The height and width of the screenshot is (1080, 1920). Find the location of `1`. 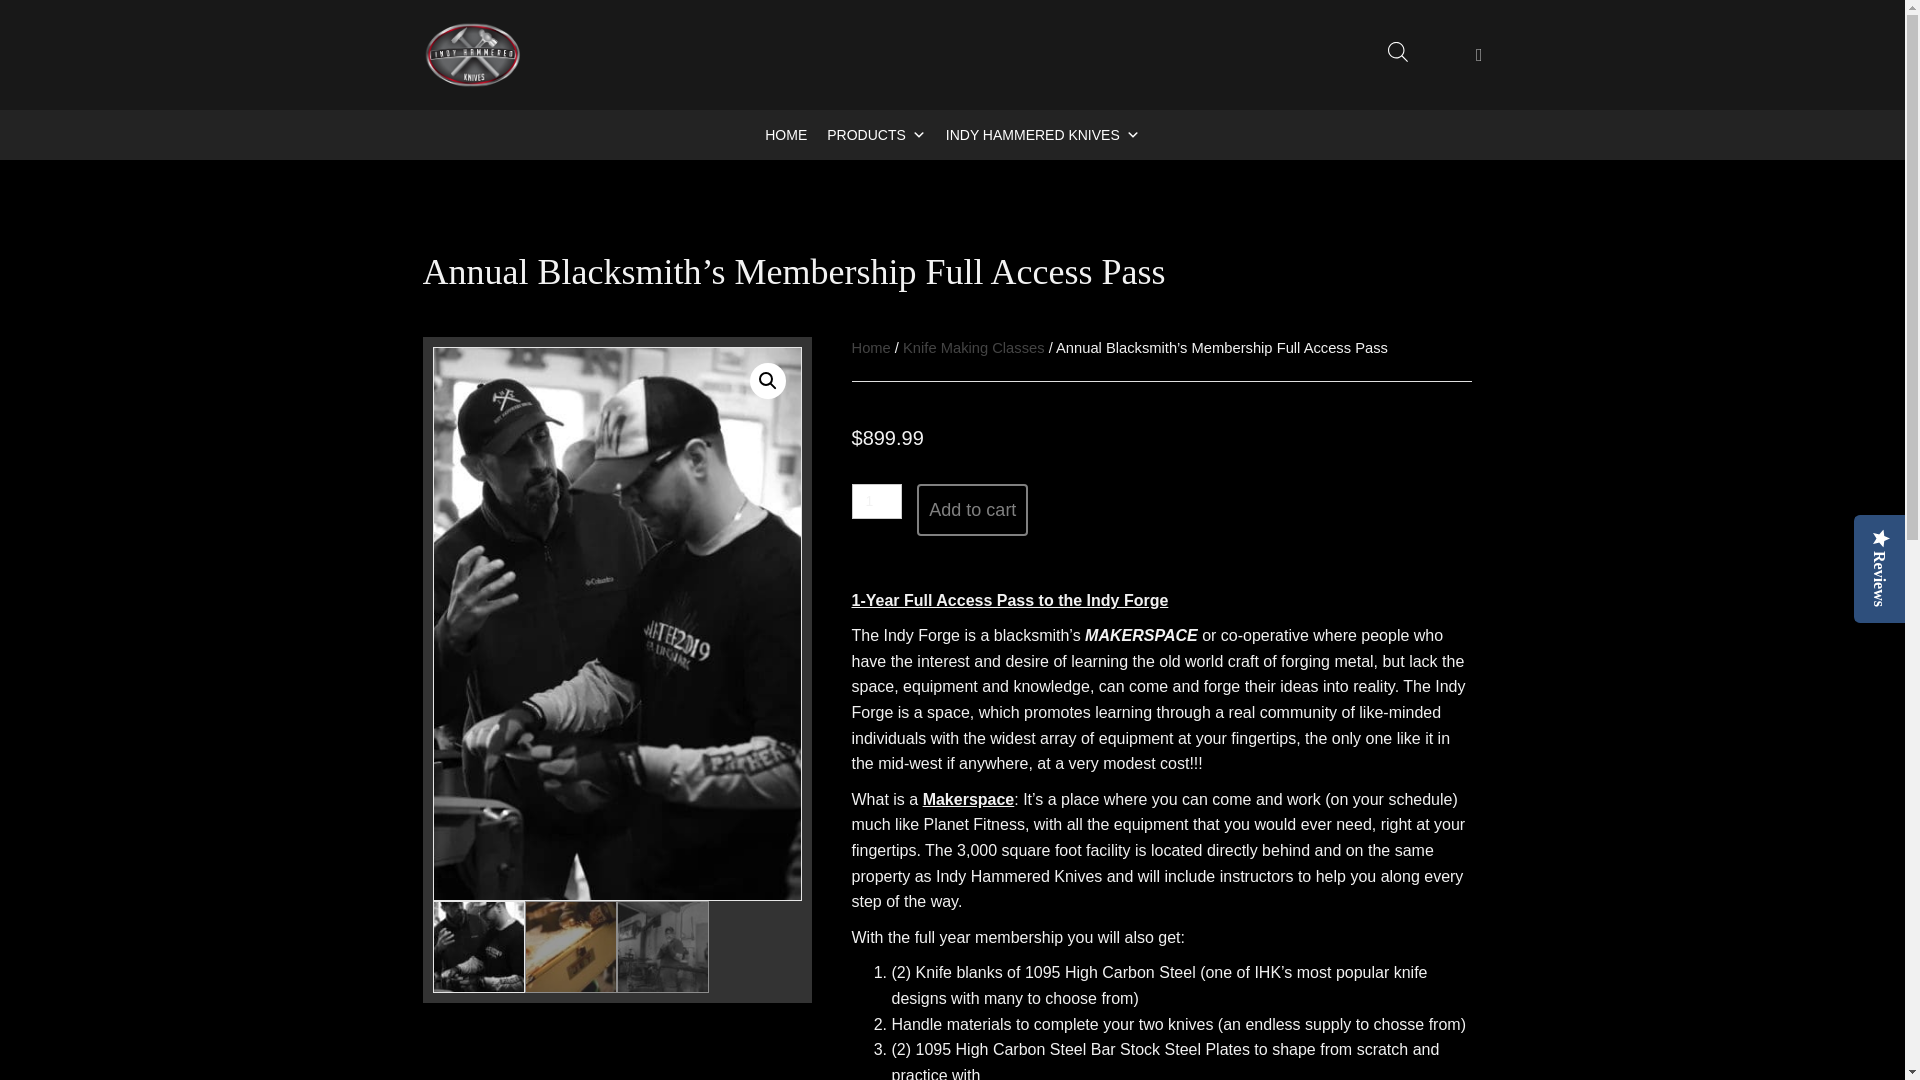

1 is located at coordinates (877, 501).